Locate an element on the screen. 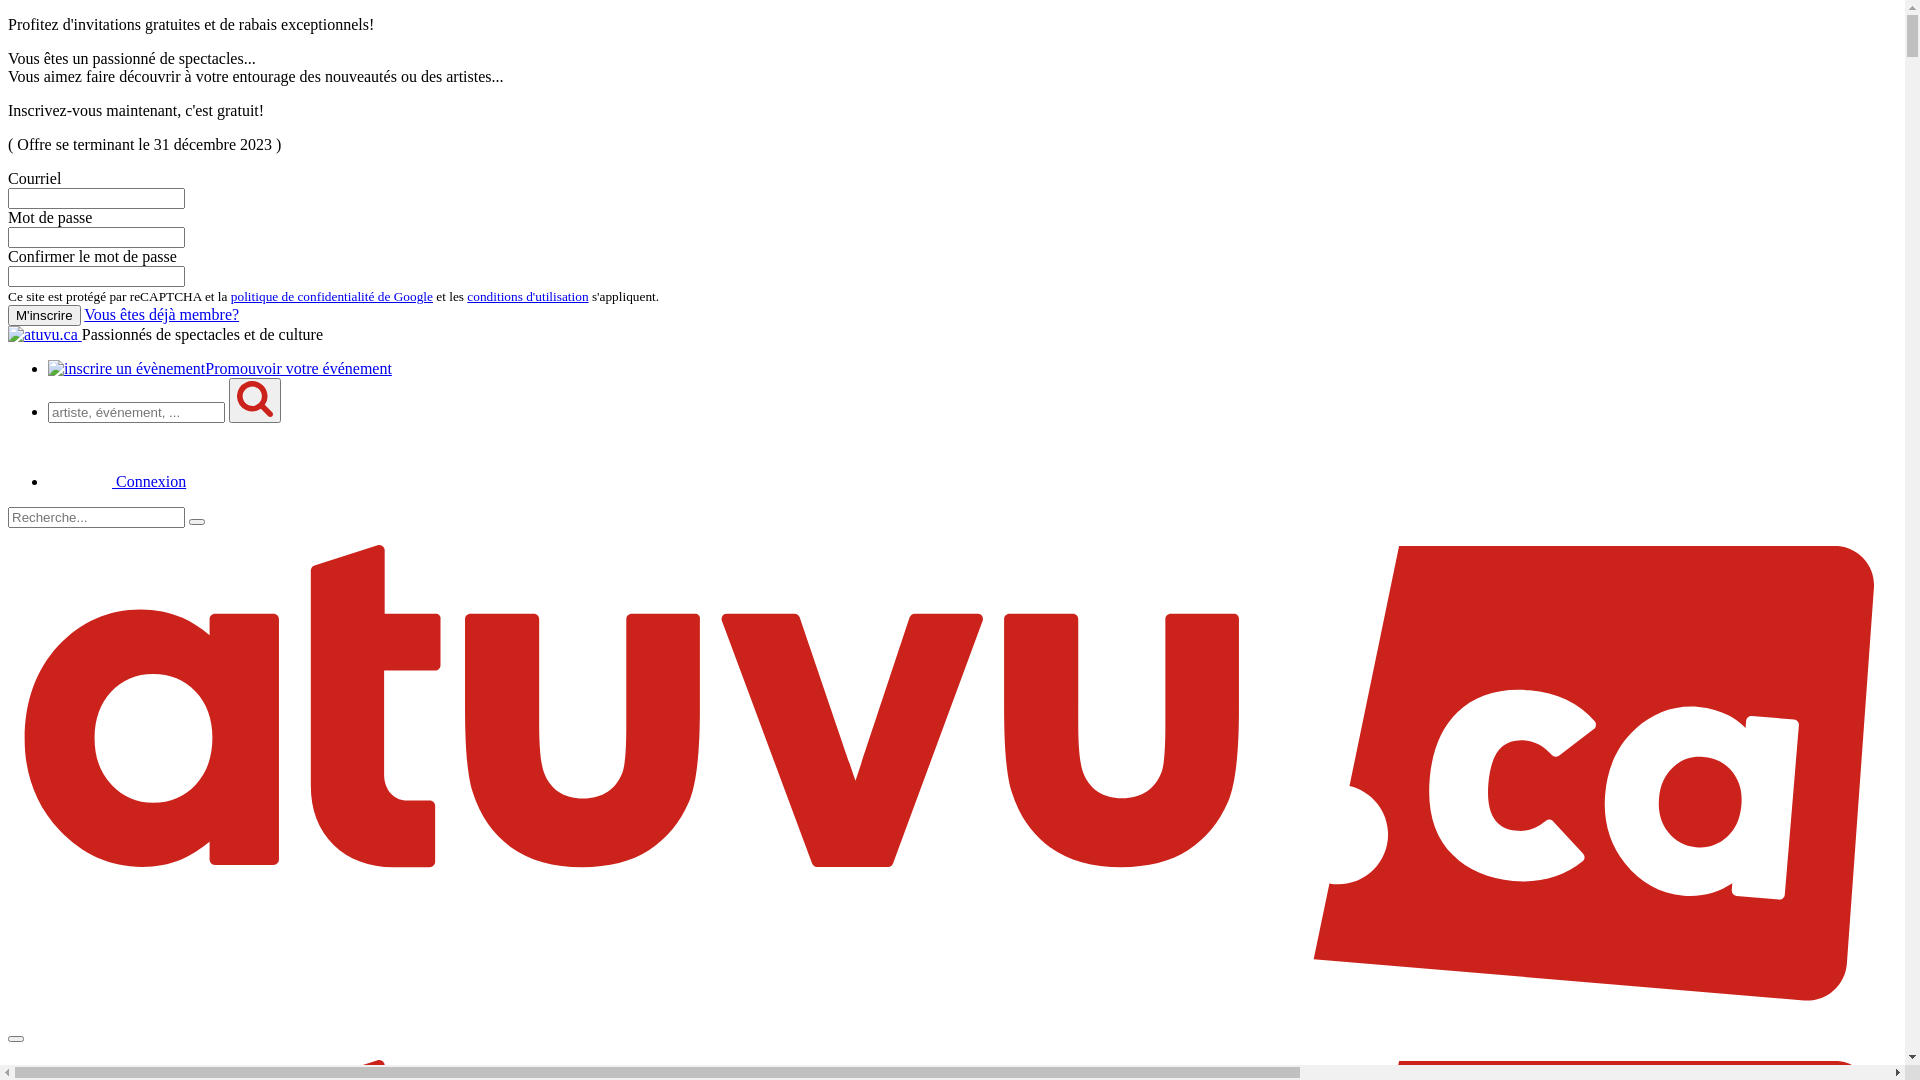  M'inscrire is located at coordinates (44, 316).